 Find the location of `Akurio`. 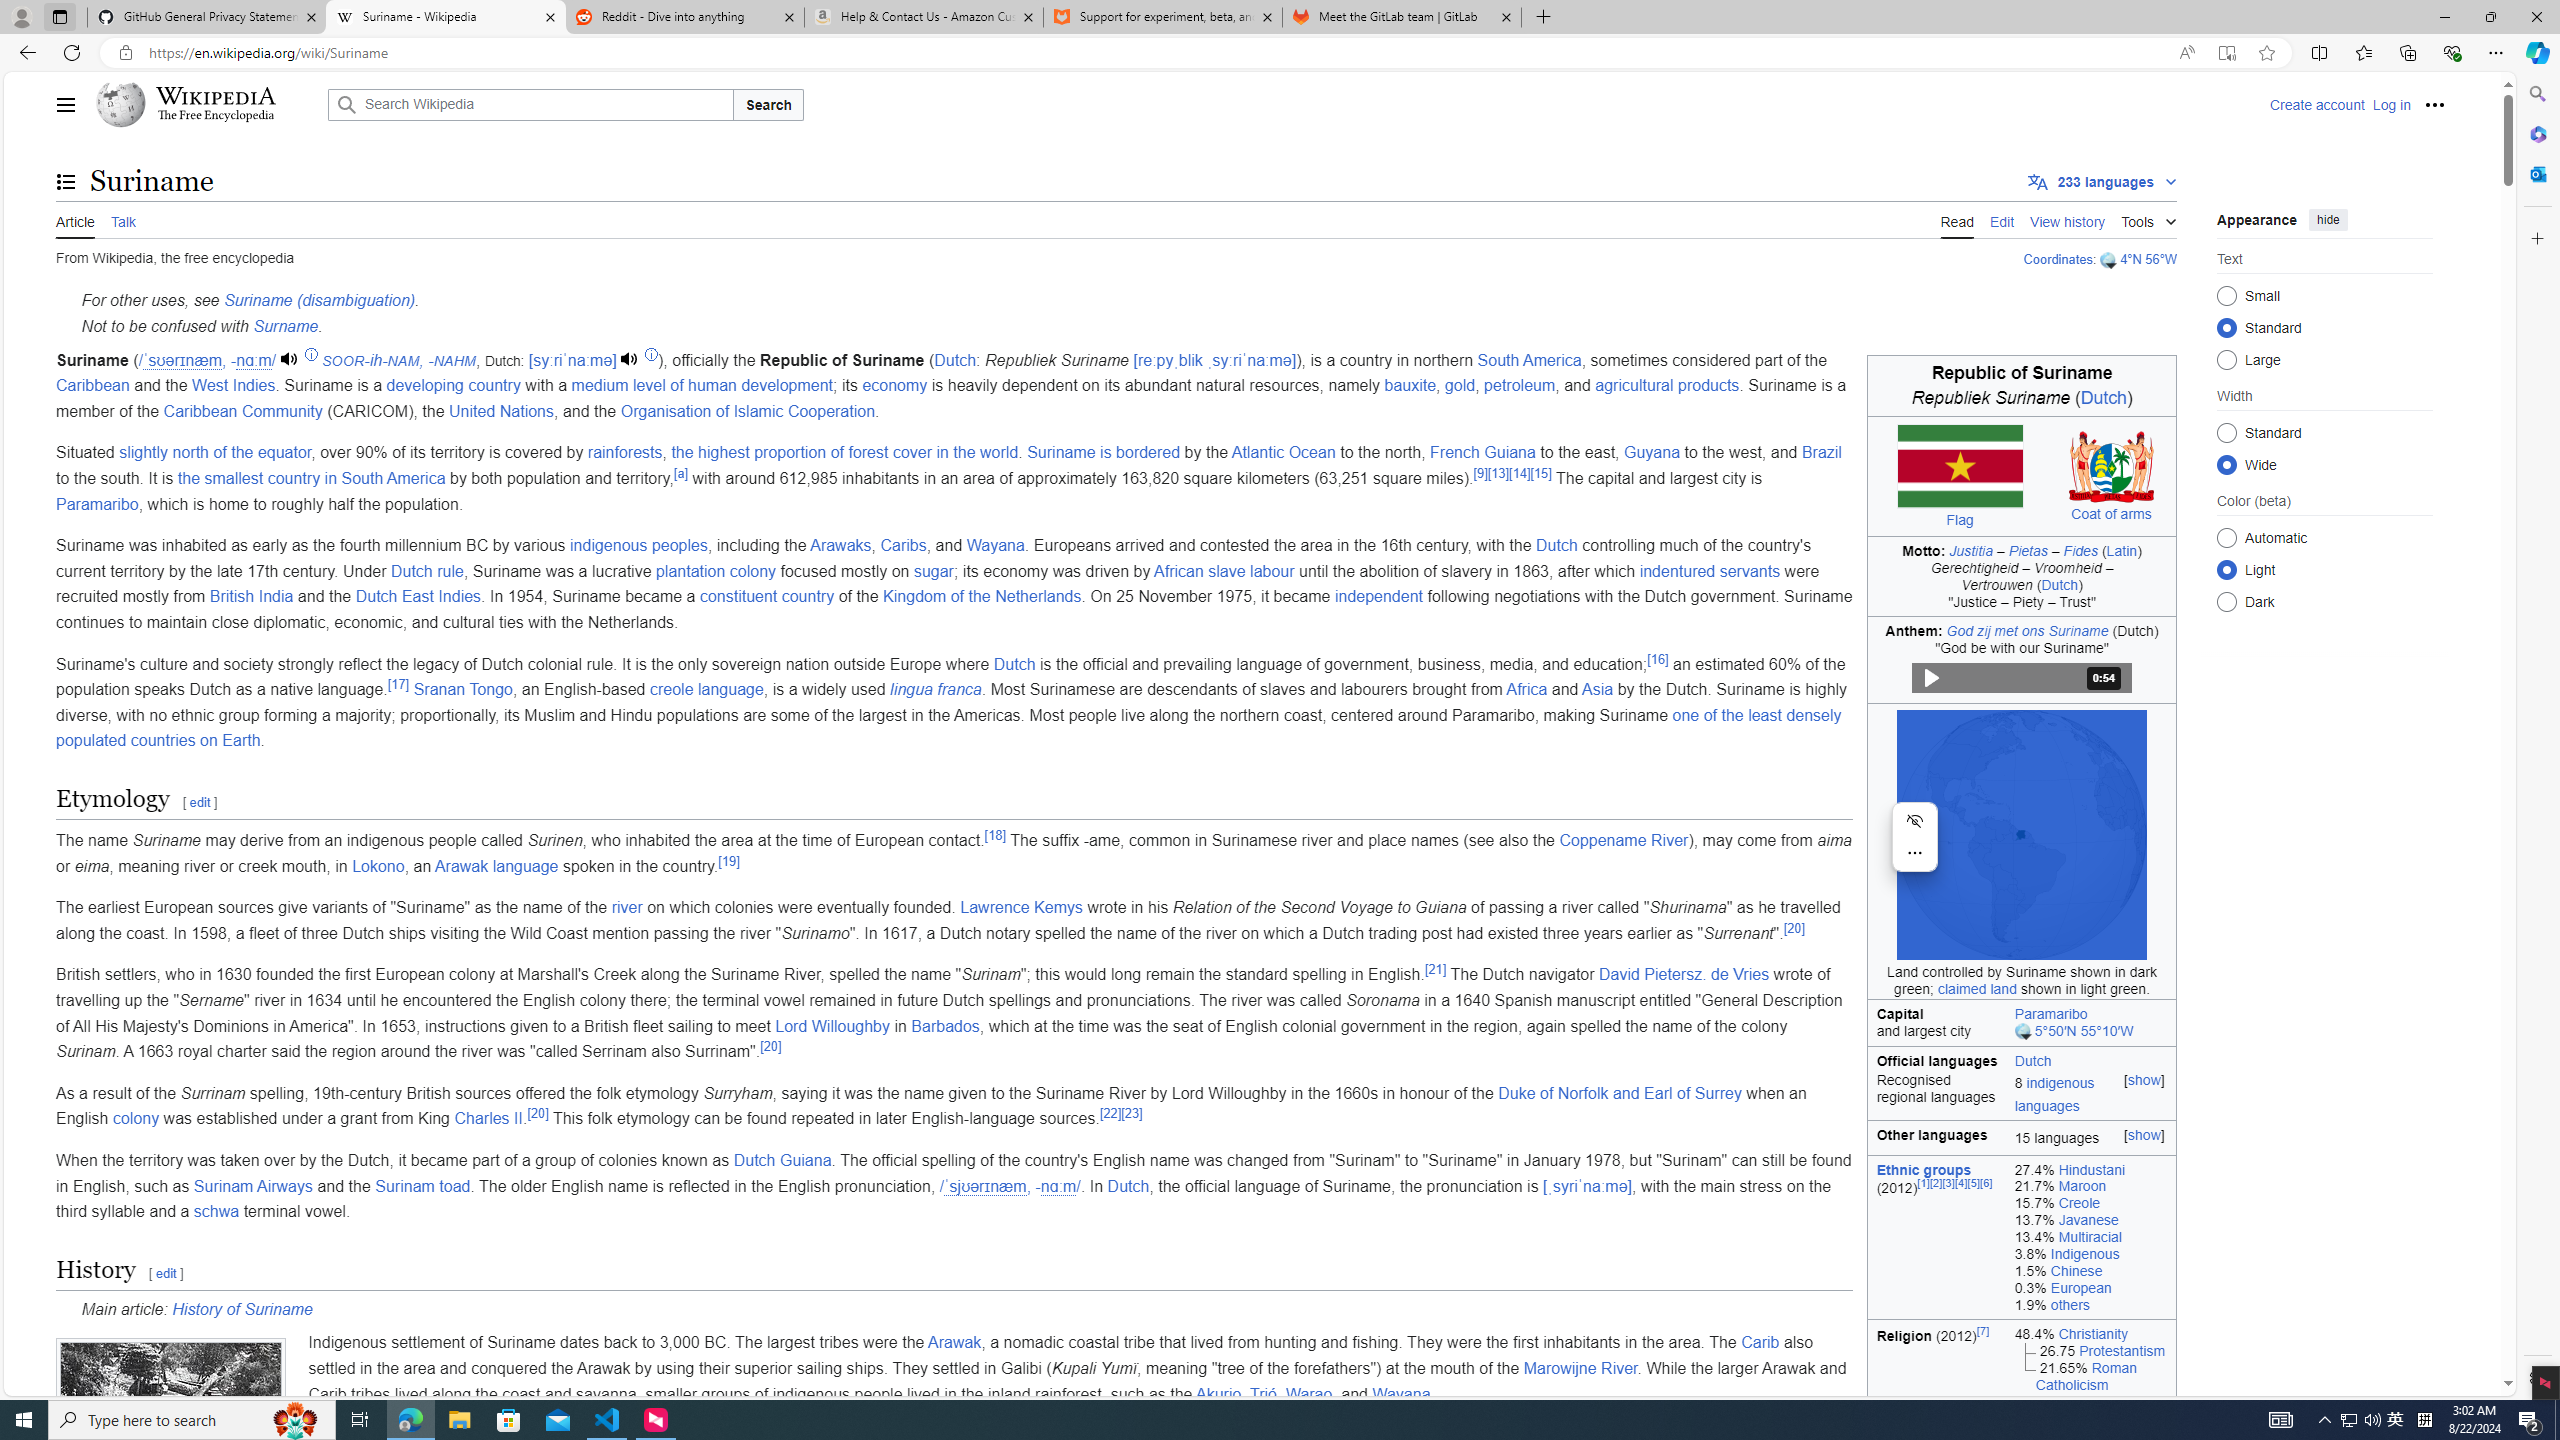

Akurio is located at coordinates (1218, 1394).